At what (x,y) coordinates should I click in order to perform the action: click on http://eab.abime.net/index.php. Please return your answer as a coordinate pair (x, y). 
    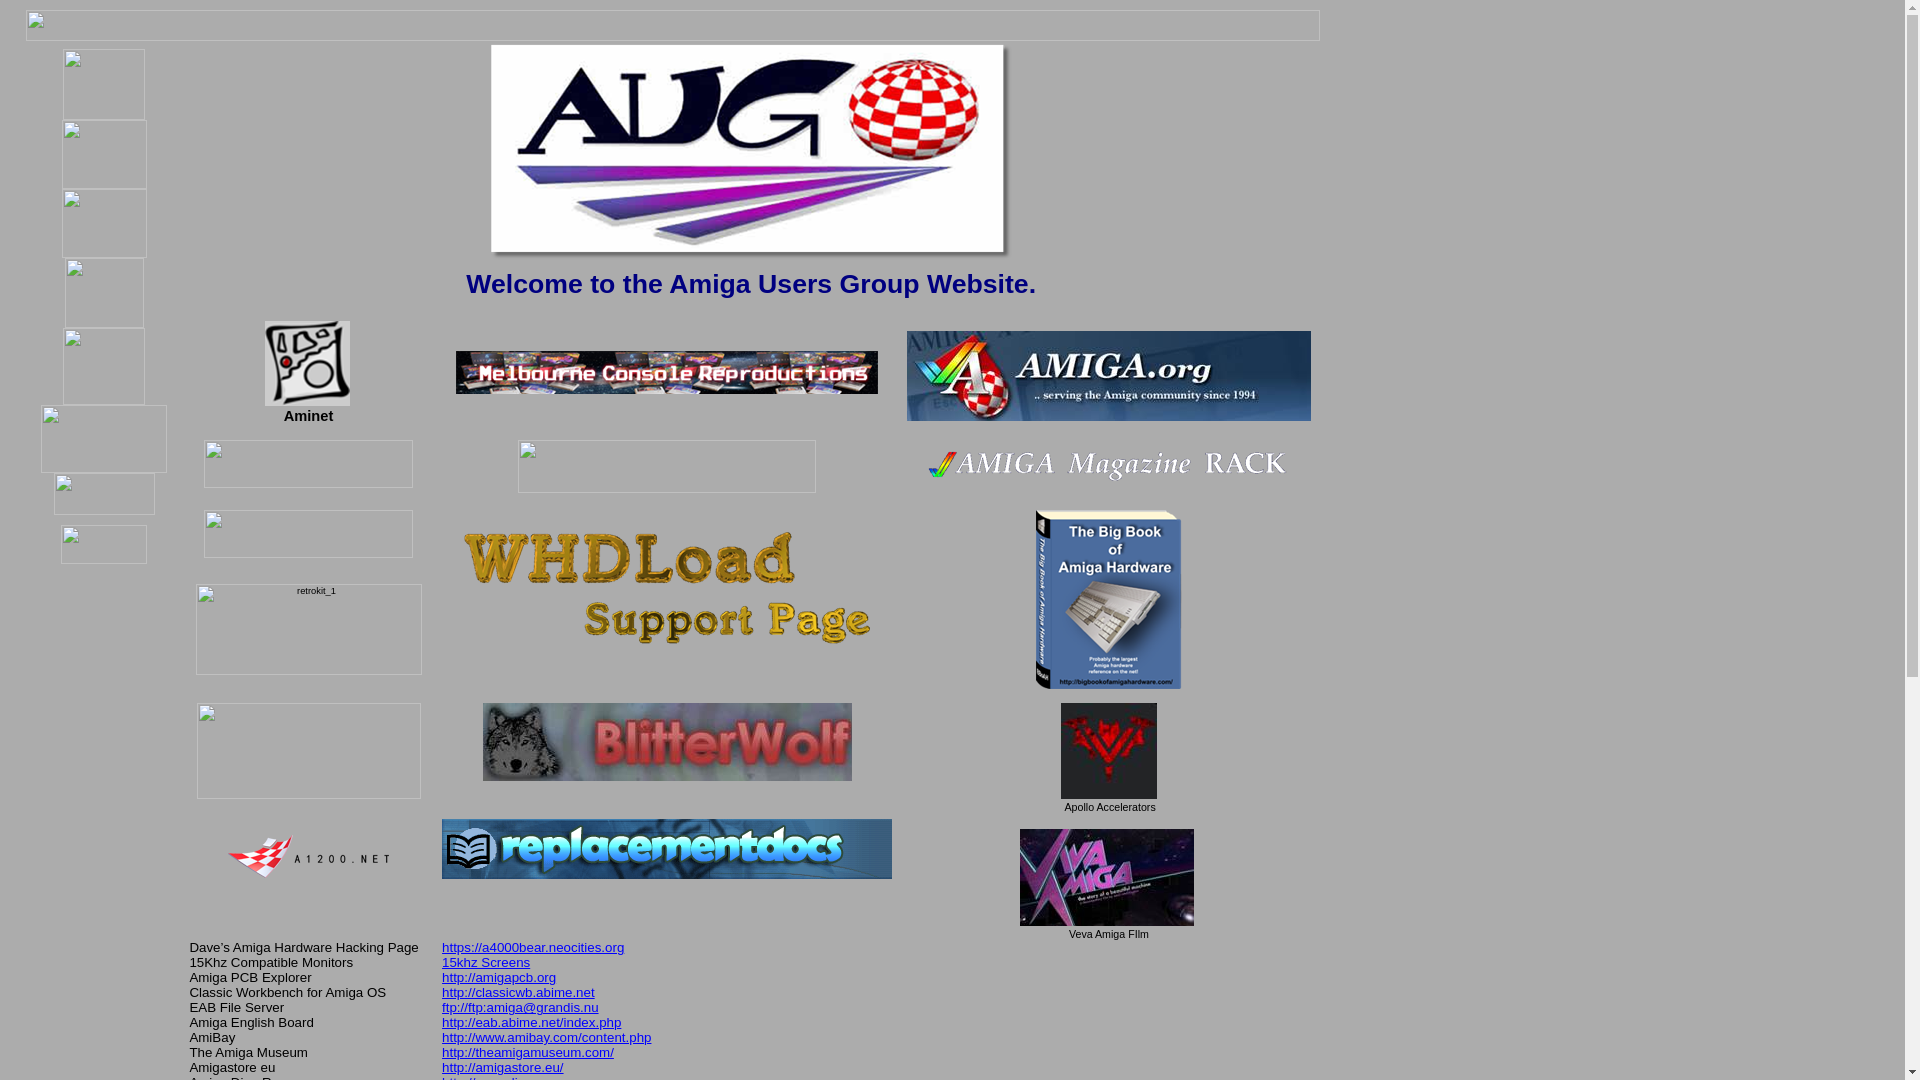
    Looking at the image, I should click on (532, 1022).